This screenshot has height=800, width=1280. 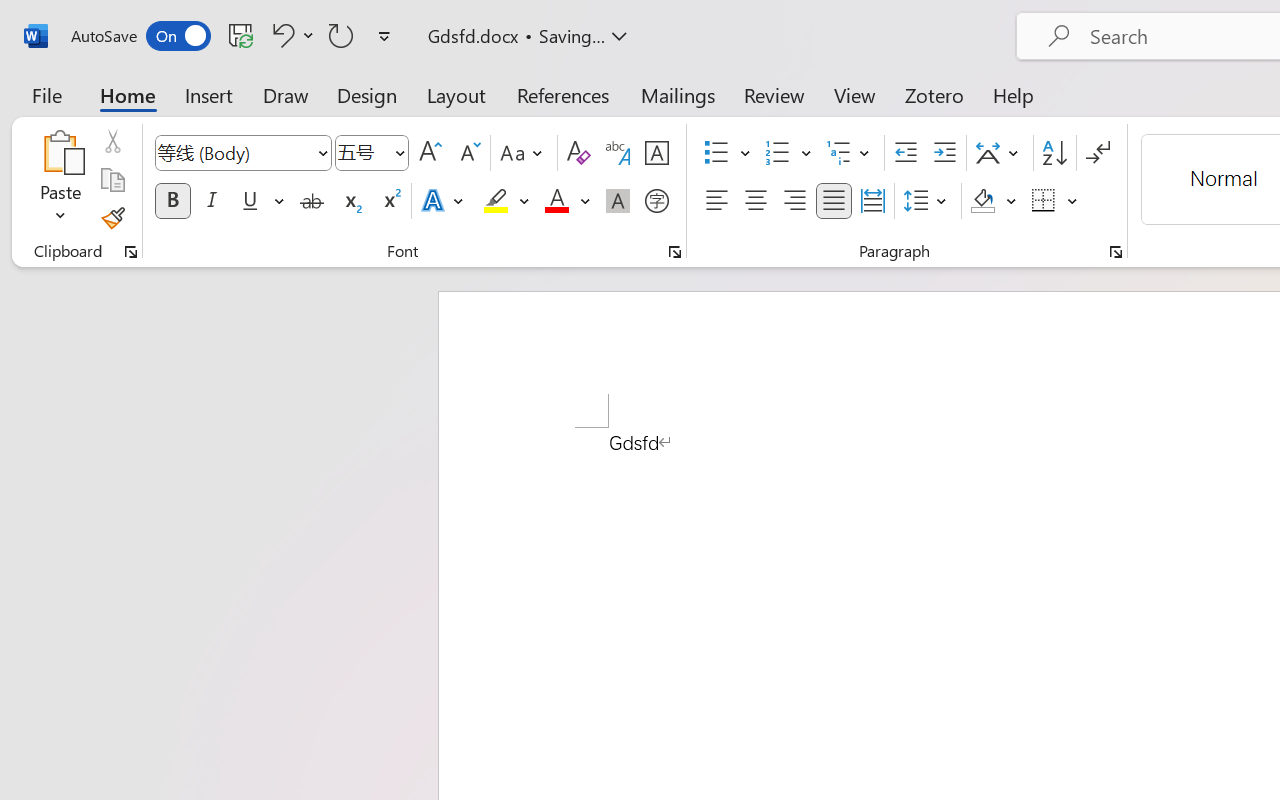 I want to click on Bold, so click(x=172, y=201).